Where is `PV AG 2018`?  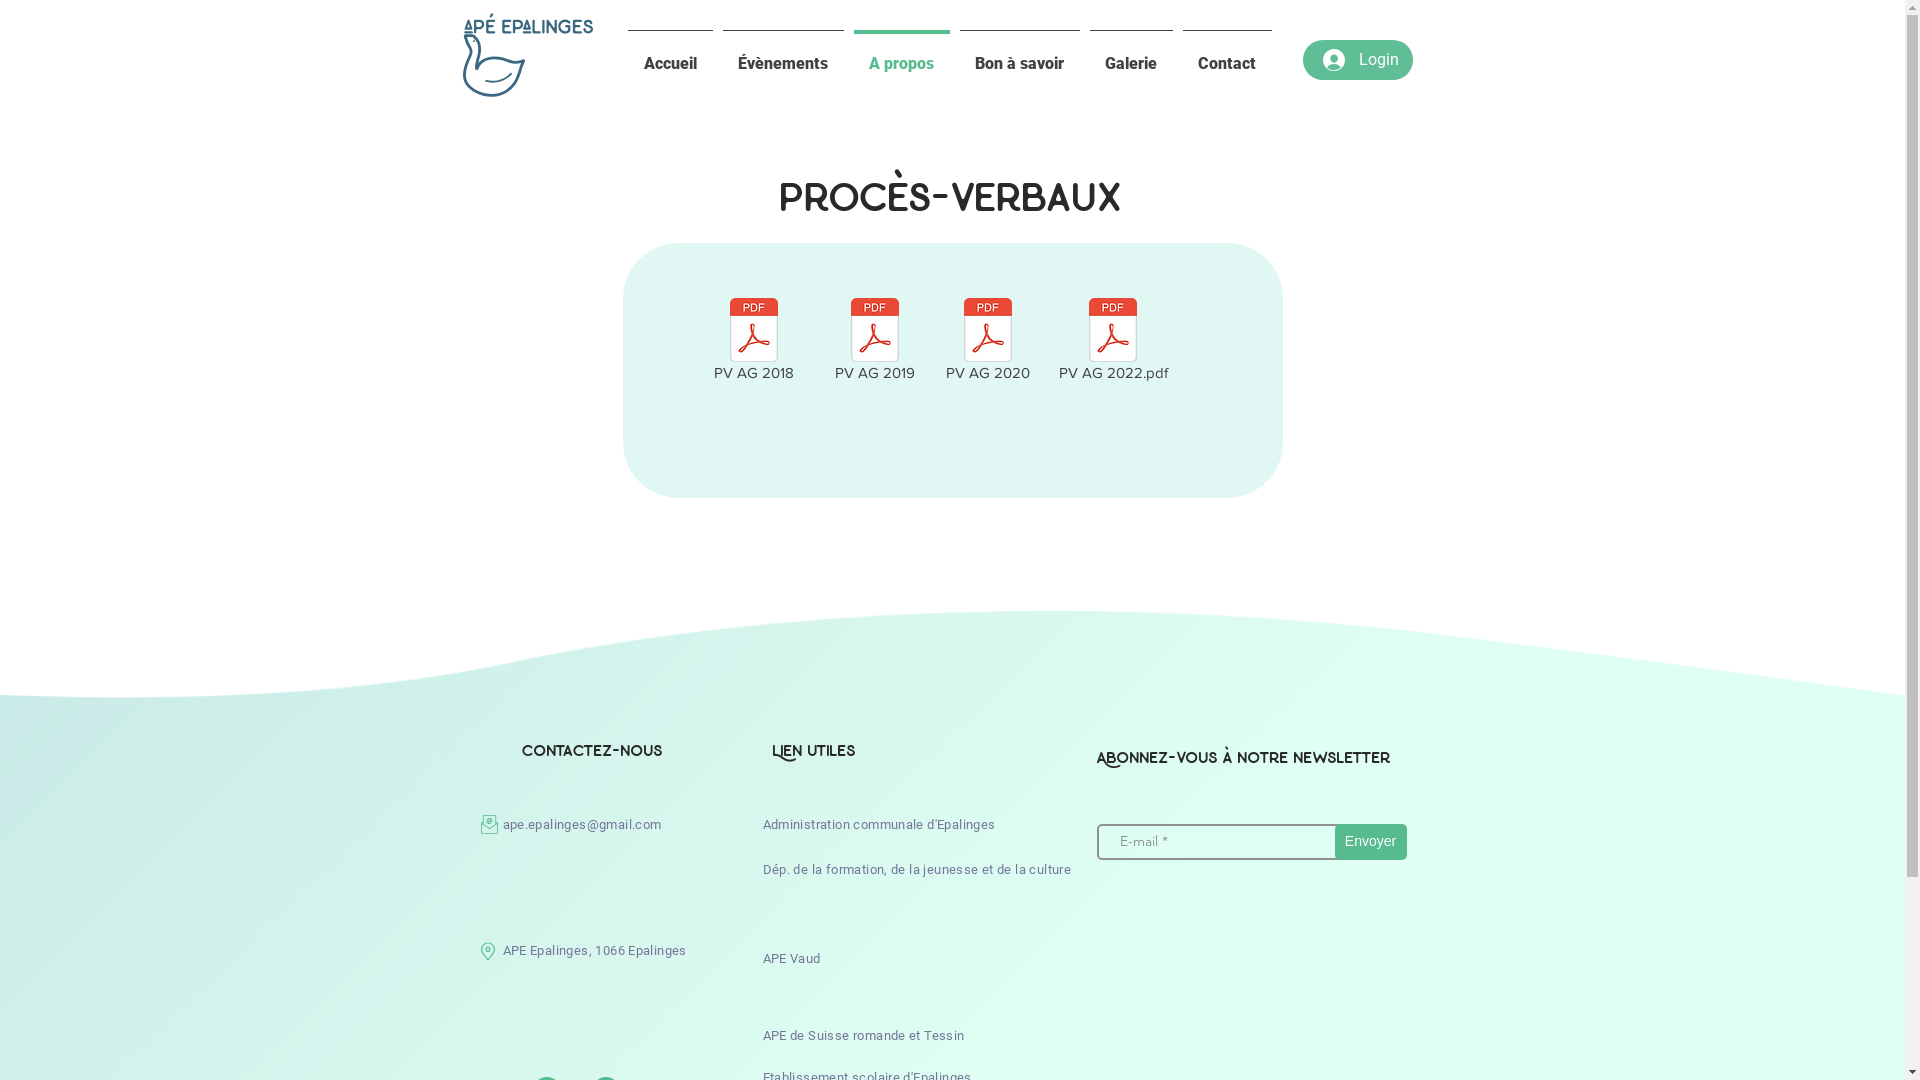 PV AG 2018 is located at coordinates (754, 343).